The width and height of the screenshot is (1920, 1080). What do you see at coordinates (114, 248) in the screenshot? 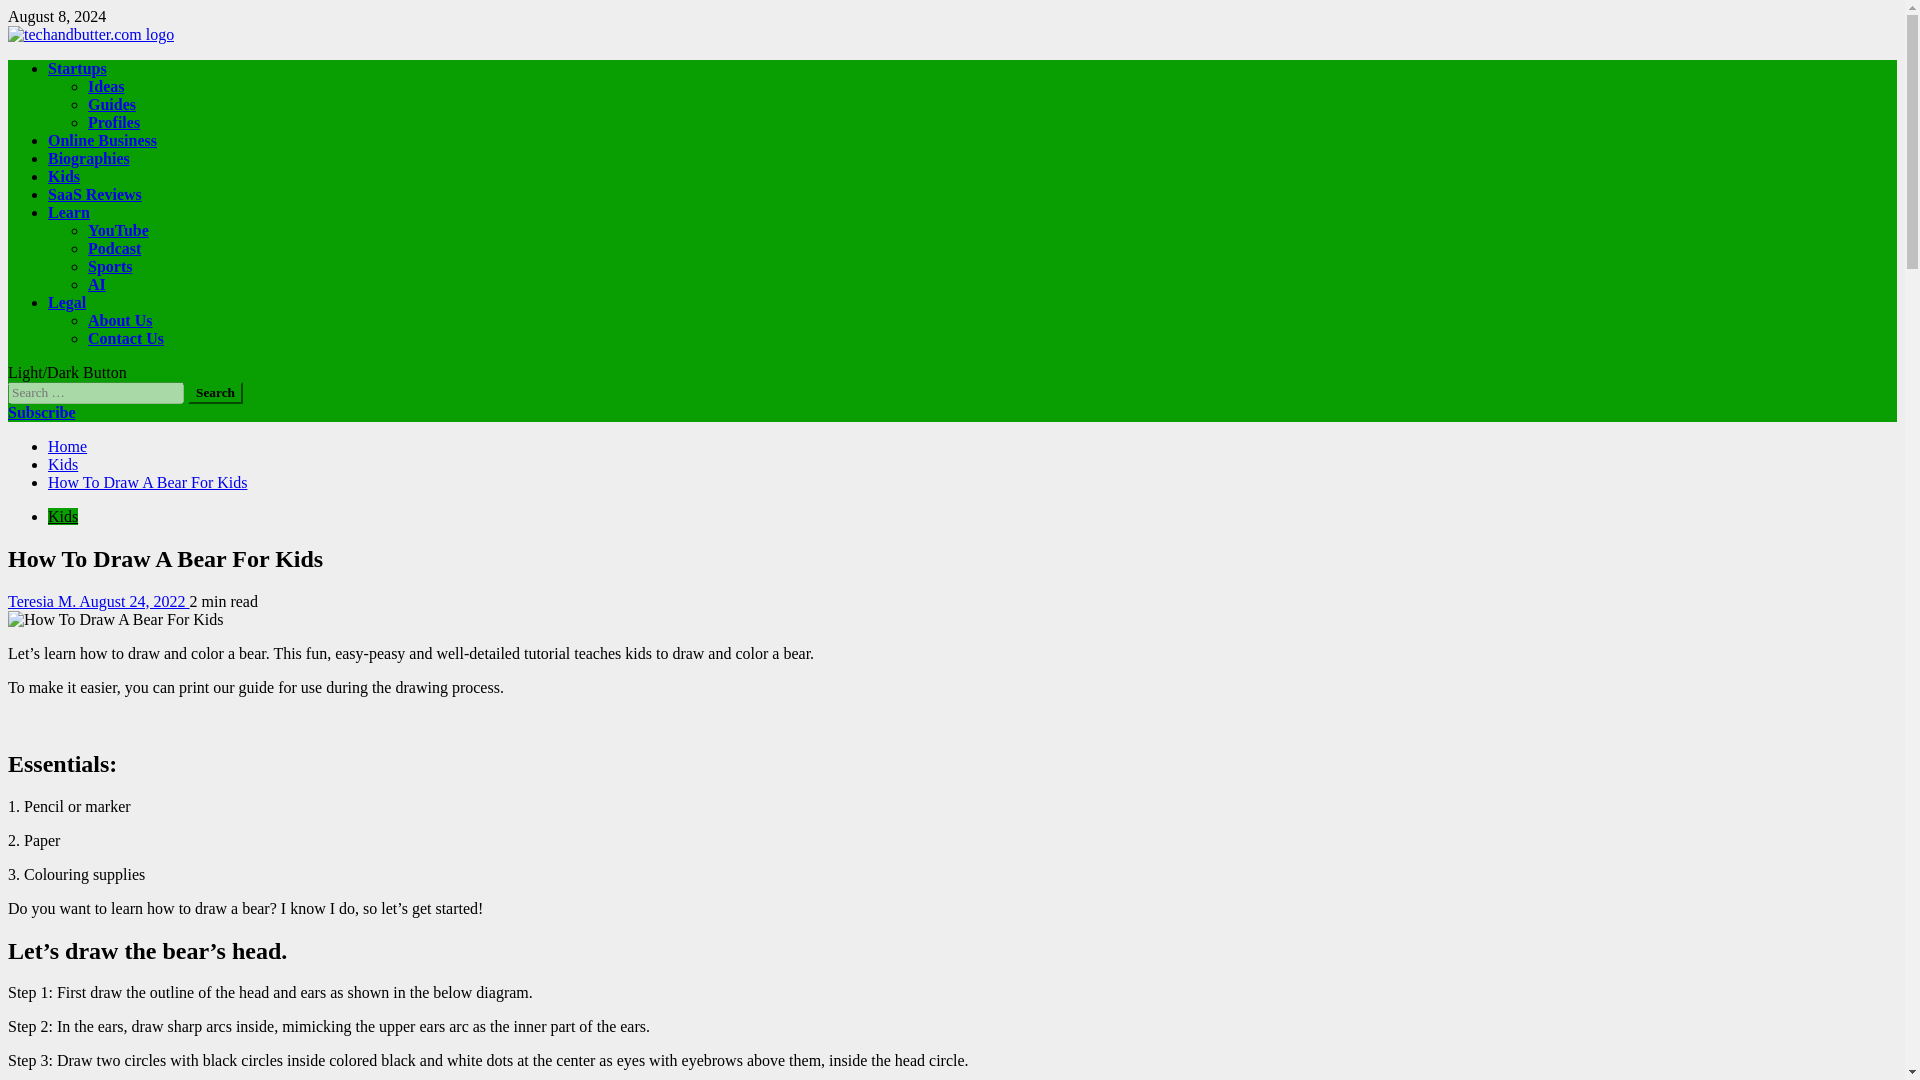
I see `Podcast` at bounding box center [114, 248].